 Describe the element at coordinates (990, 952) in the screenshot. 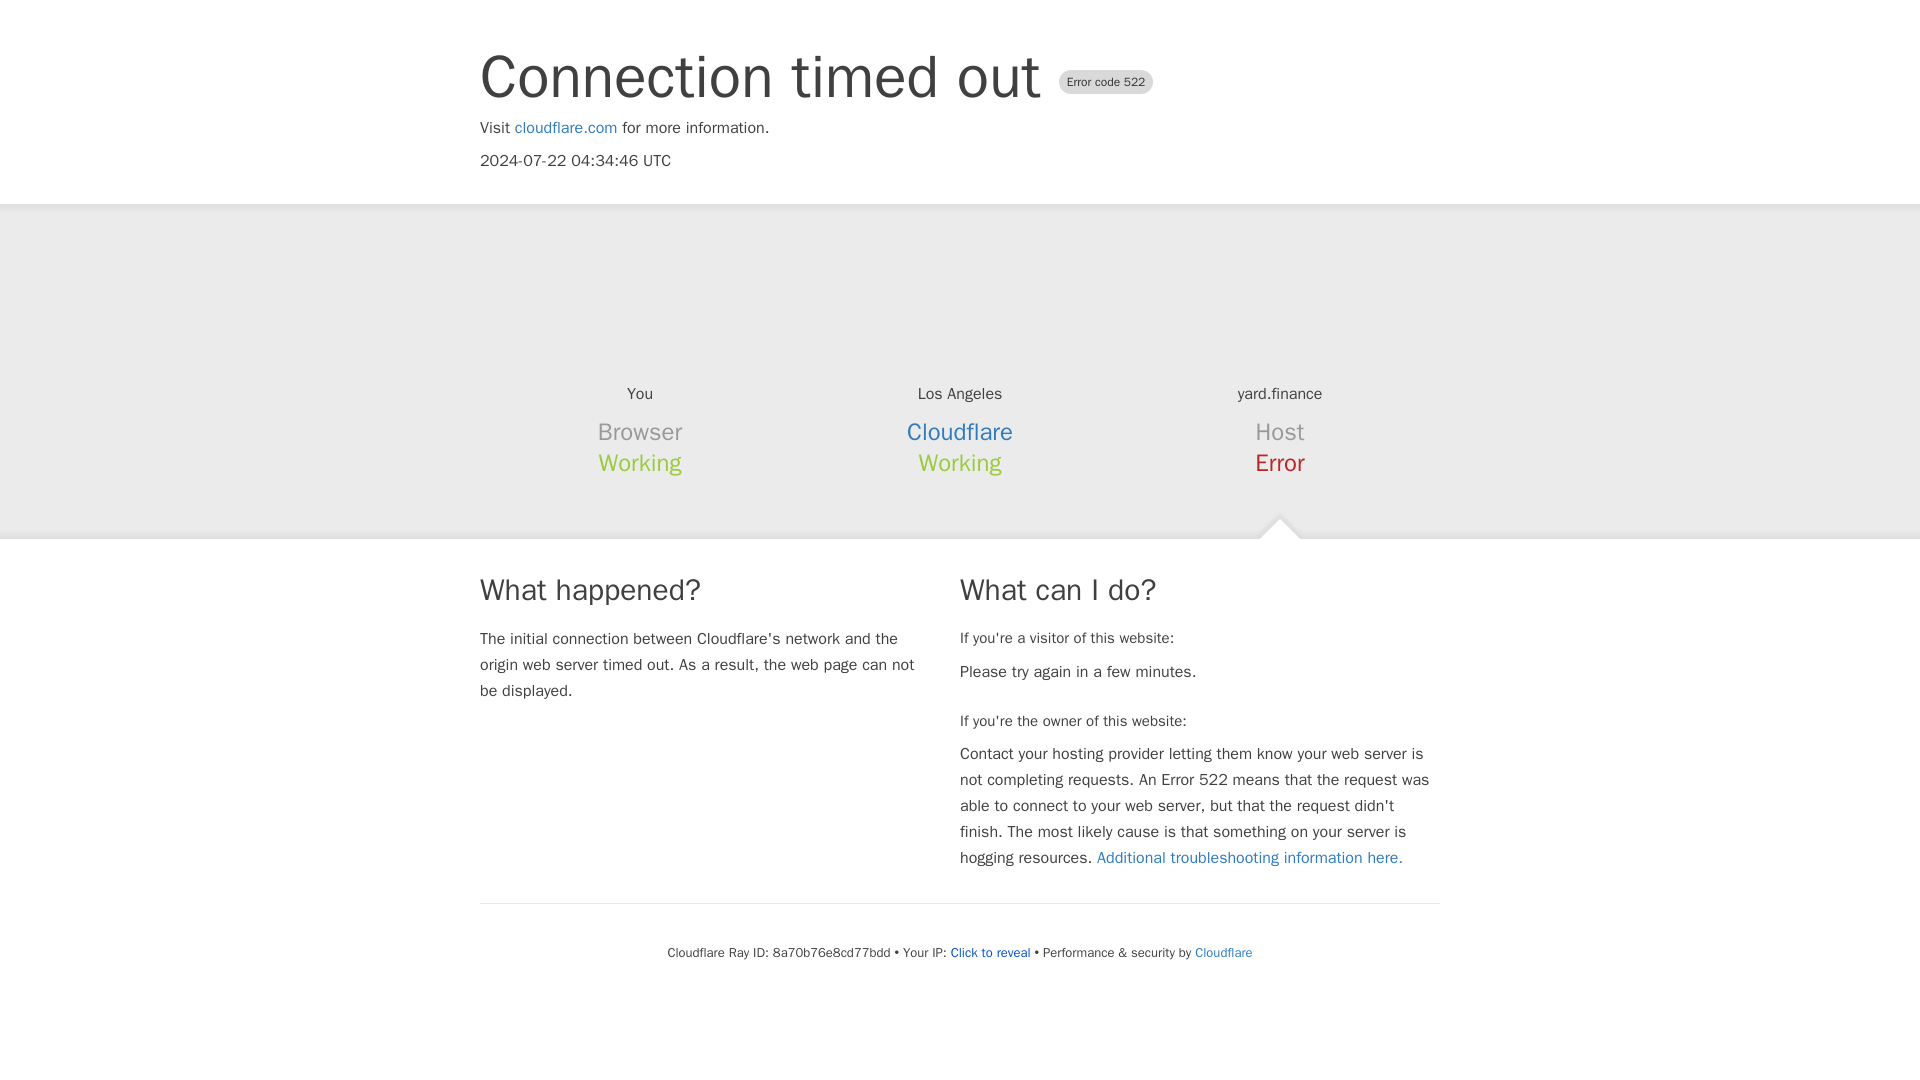

I see `Click to reveal` at that location.